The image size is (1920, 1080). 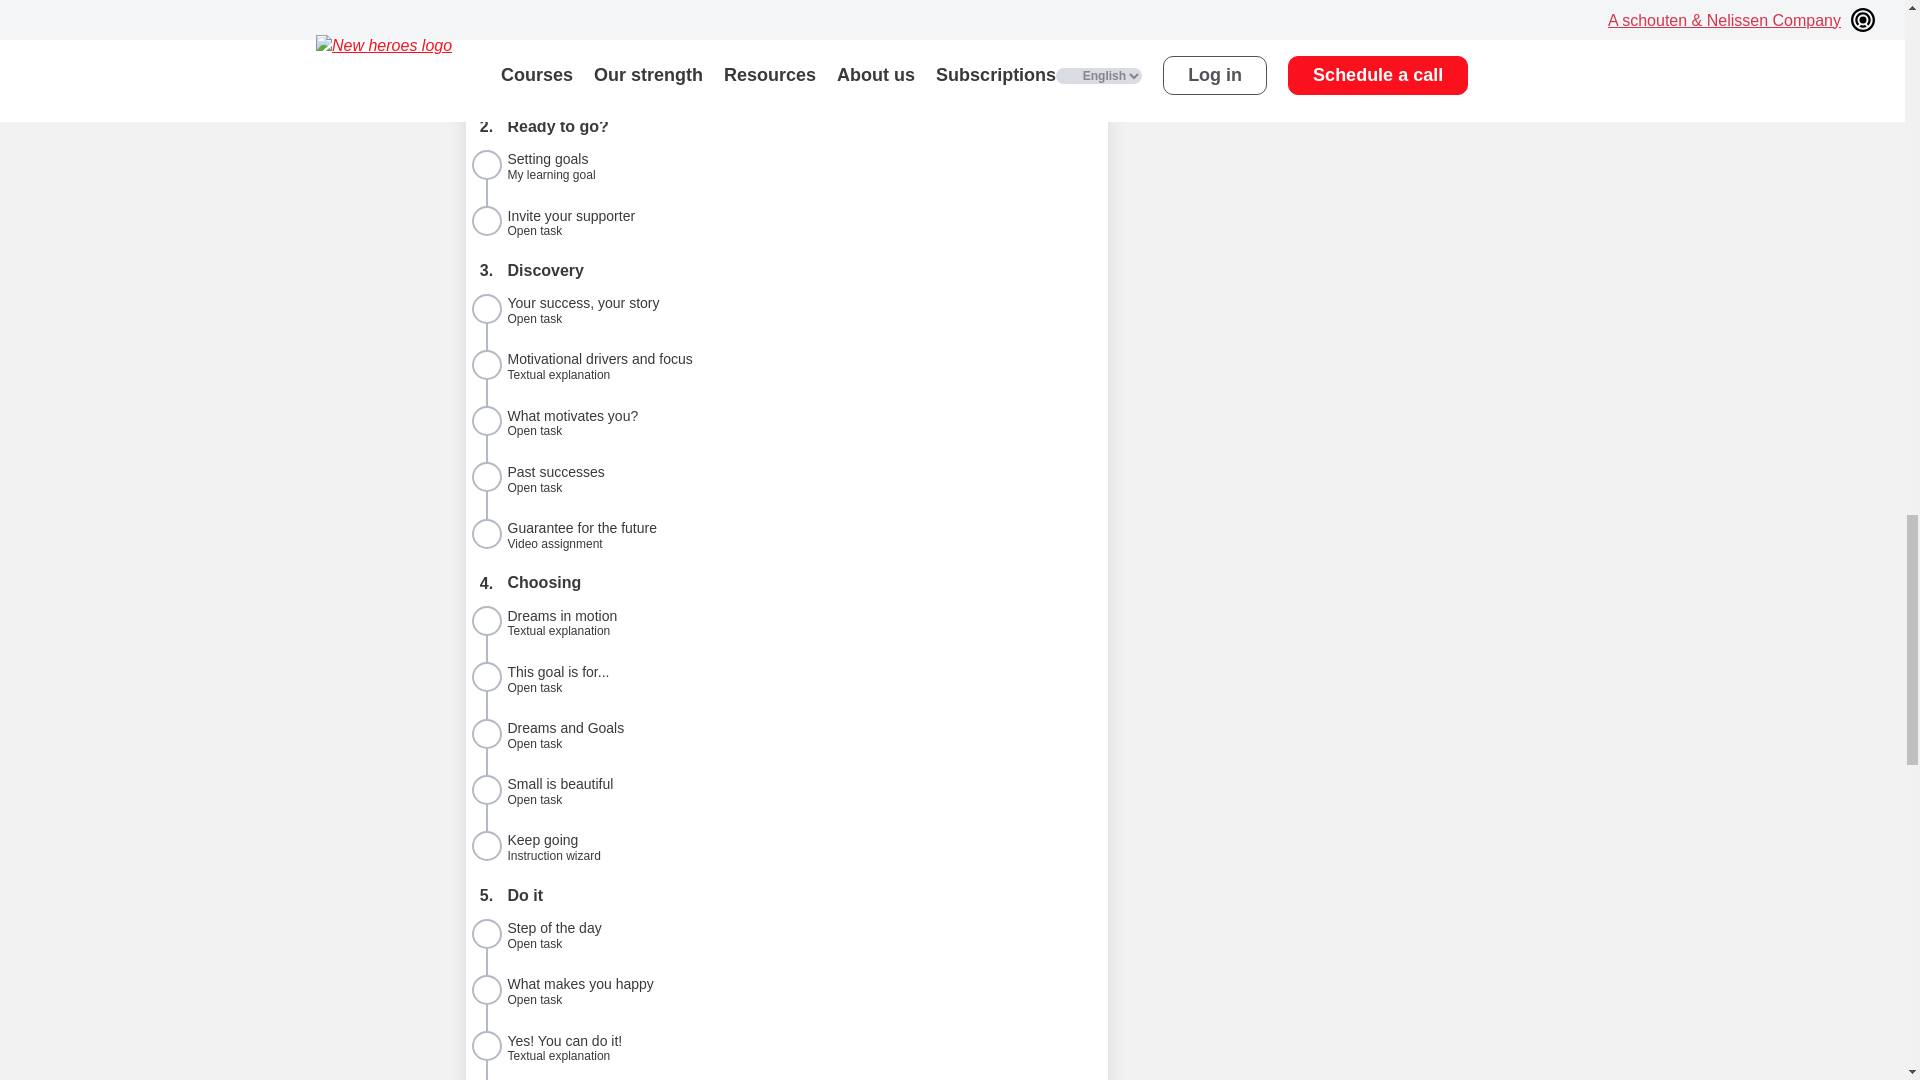 I want to click on Small is beautiful, so click(x=786, y=677).